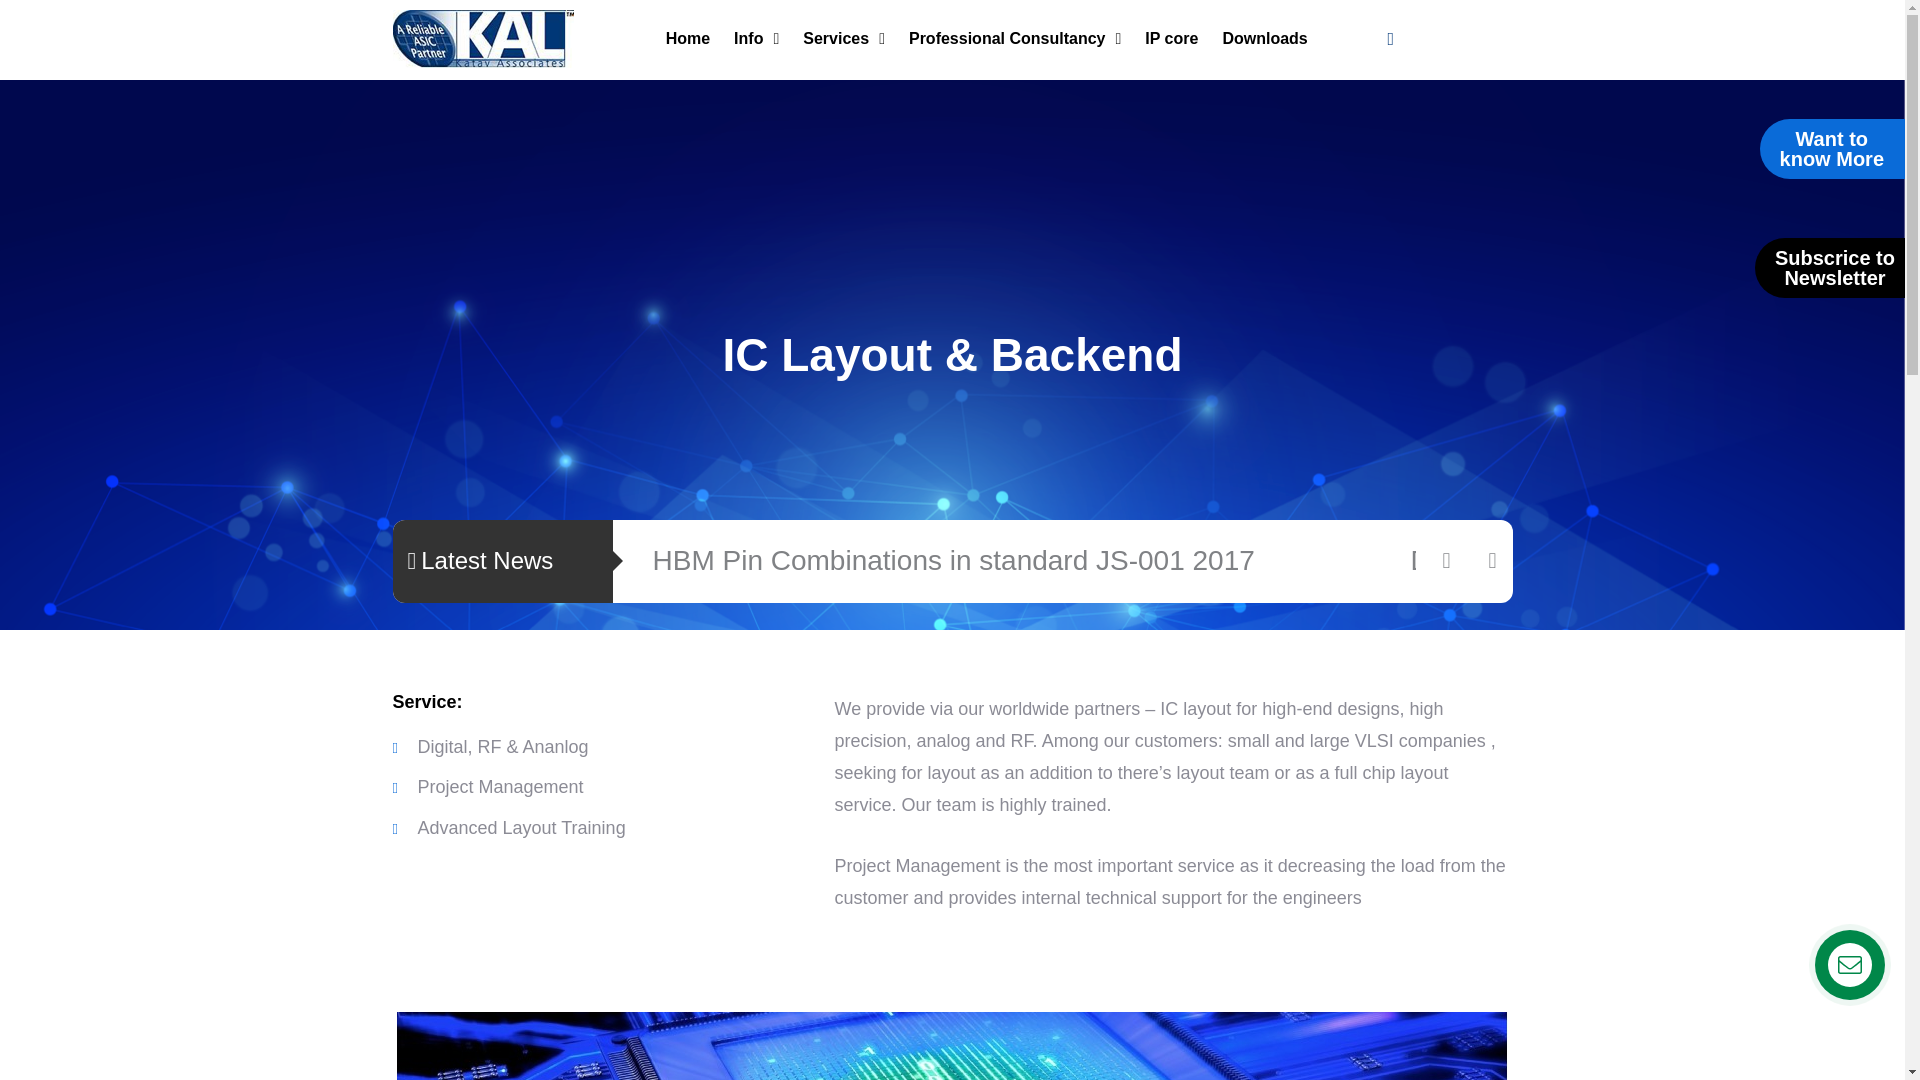 Image resolution: width=1920 pixels, height=1080 pixels. What do you see at coordinates (1172, 38) in the screenshot?
I see `IP core` at bounding box center [1172, 38].